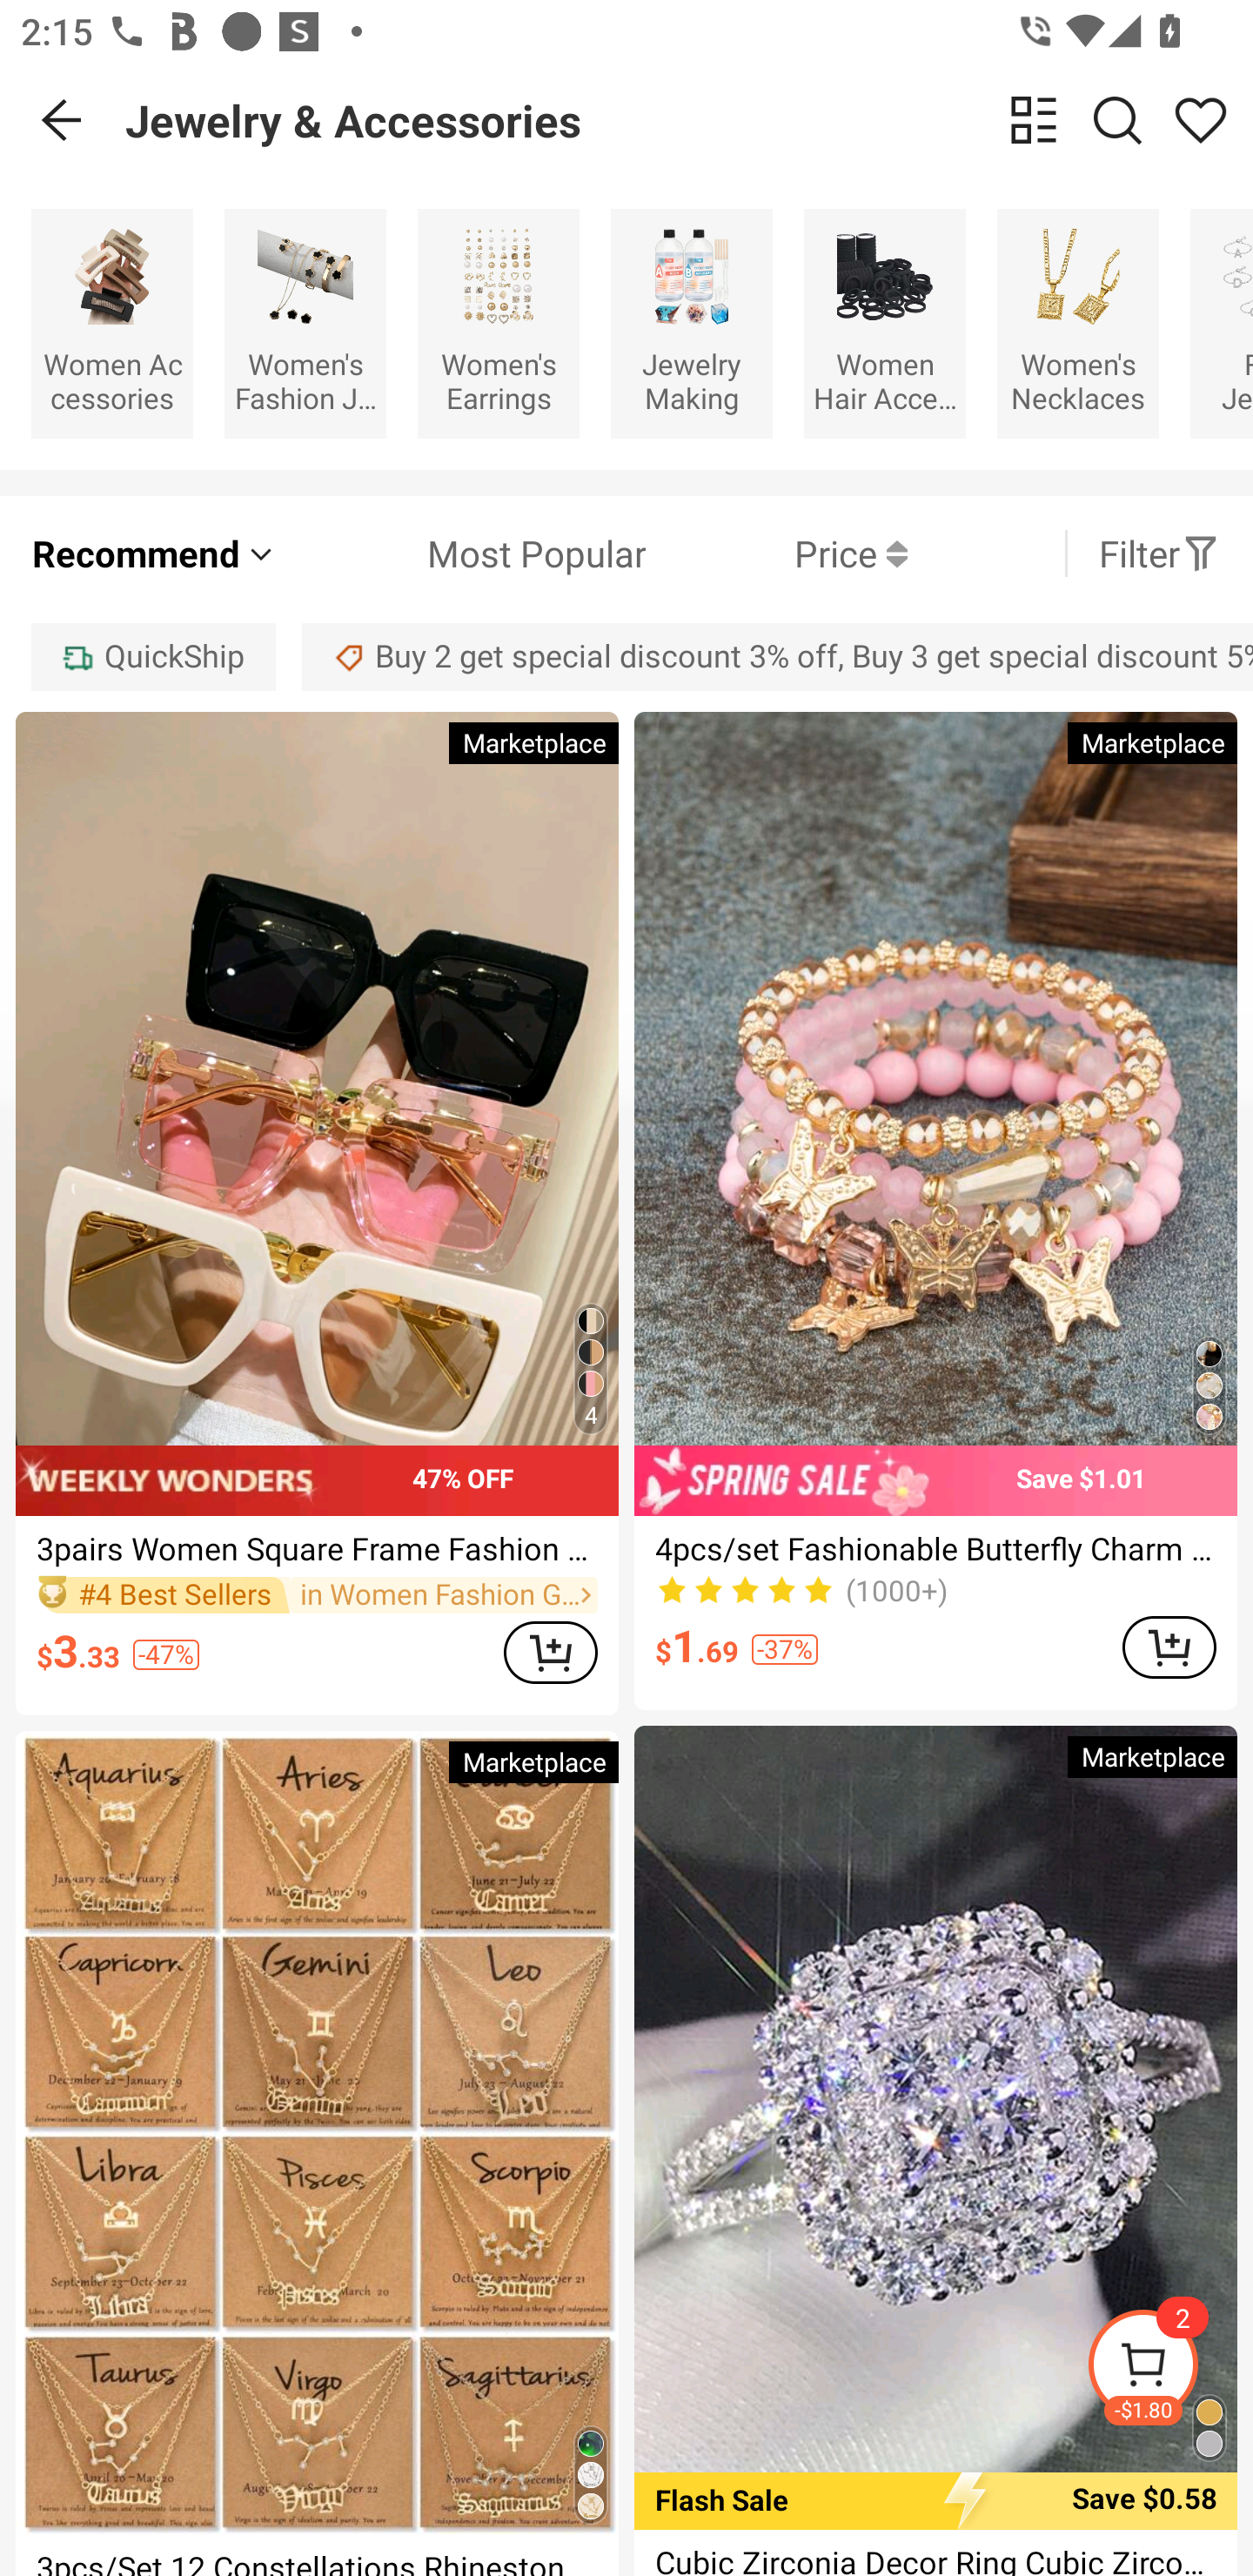  What do you see at coordinates (1169, 1647) in the screenshot?
I see `ADD TO CART` at bounding box center [1169, 1647].